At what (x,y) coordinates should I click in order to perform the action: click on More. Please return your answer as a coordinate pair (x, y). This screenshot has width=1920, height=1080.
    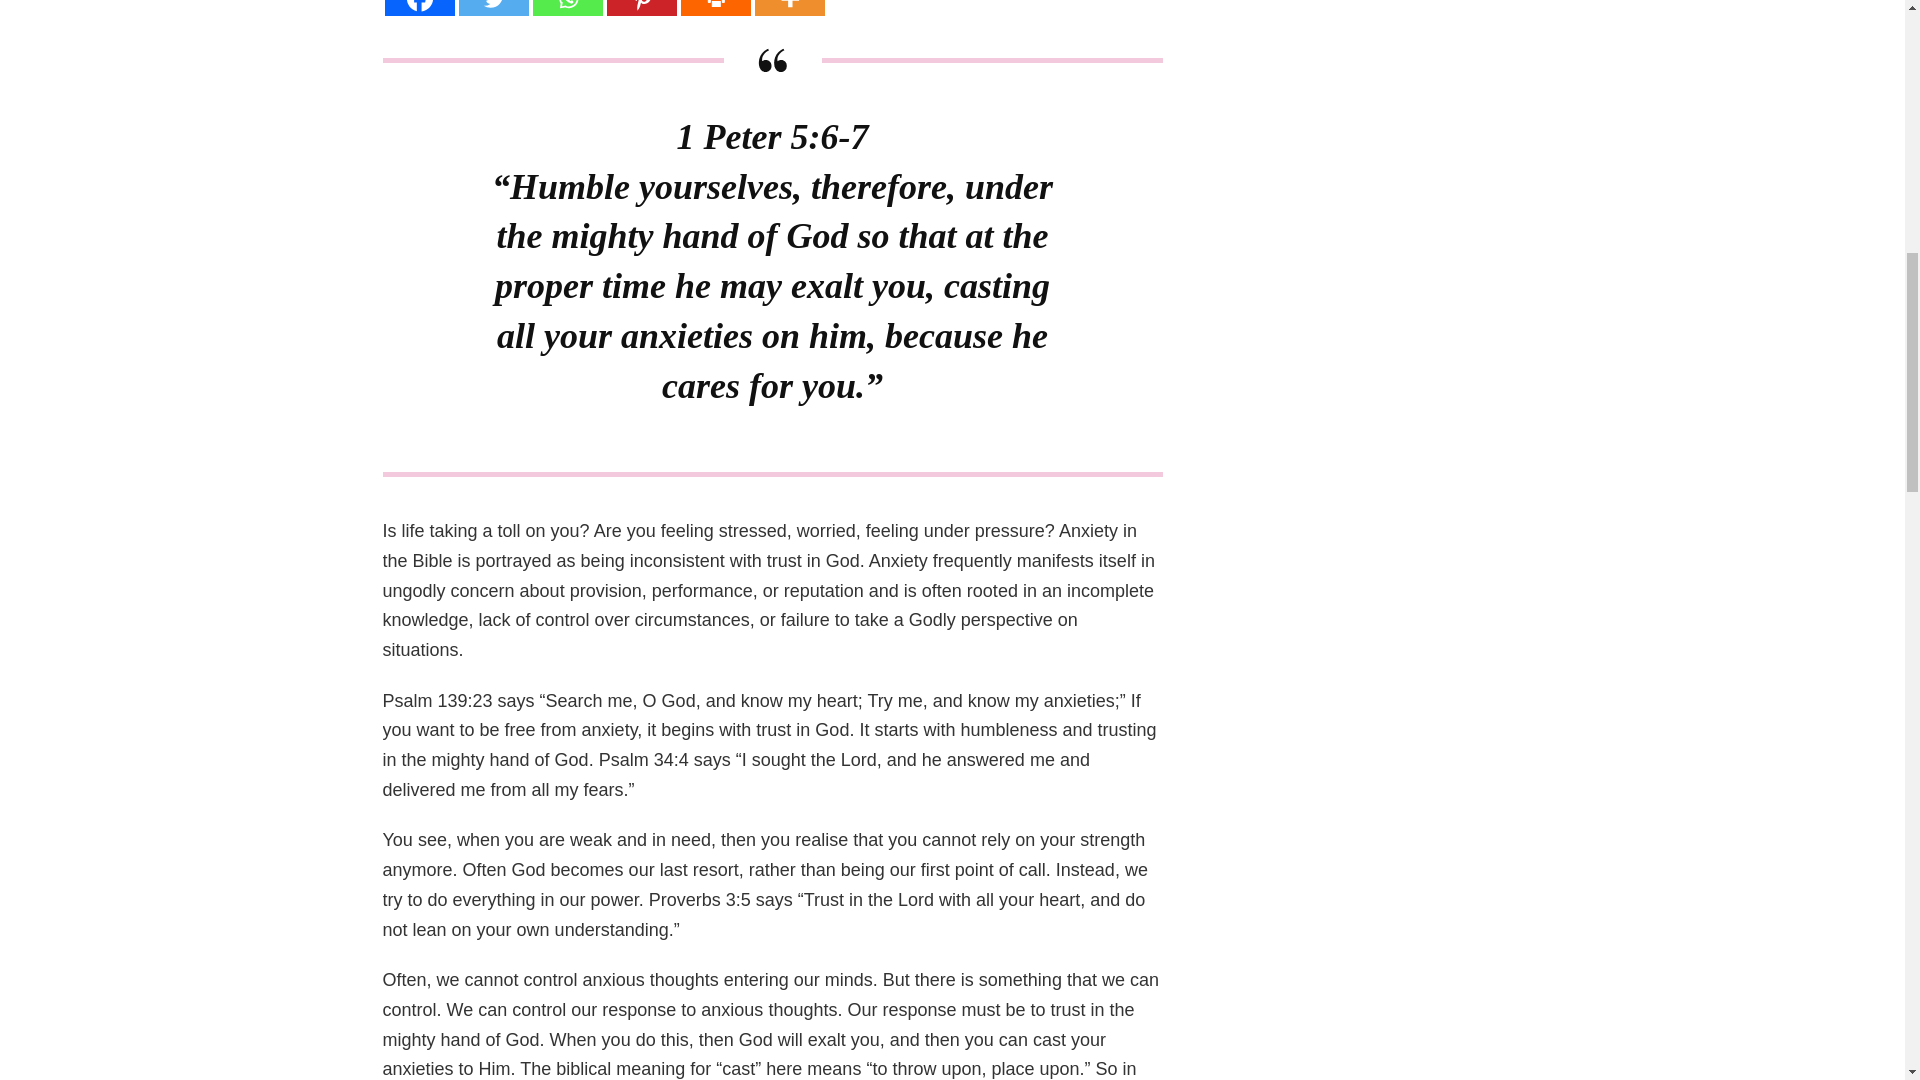
    Looking at the image, I should click on (788, 8).